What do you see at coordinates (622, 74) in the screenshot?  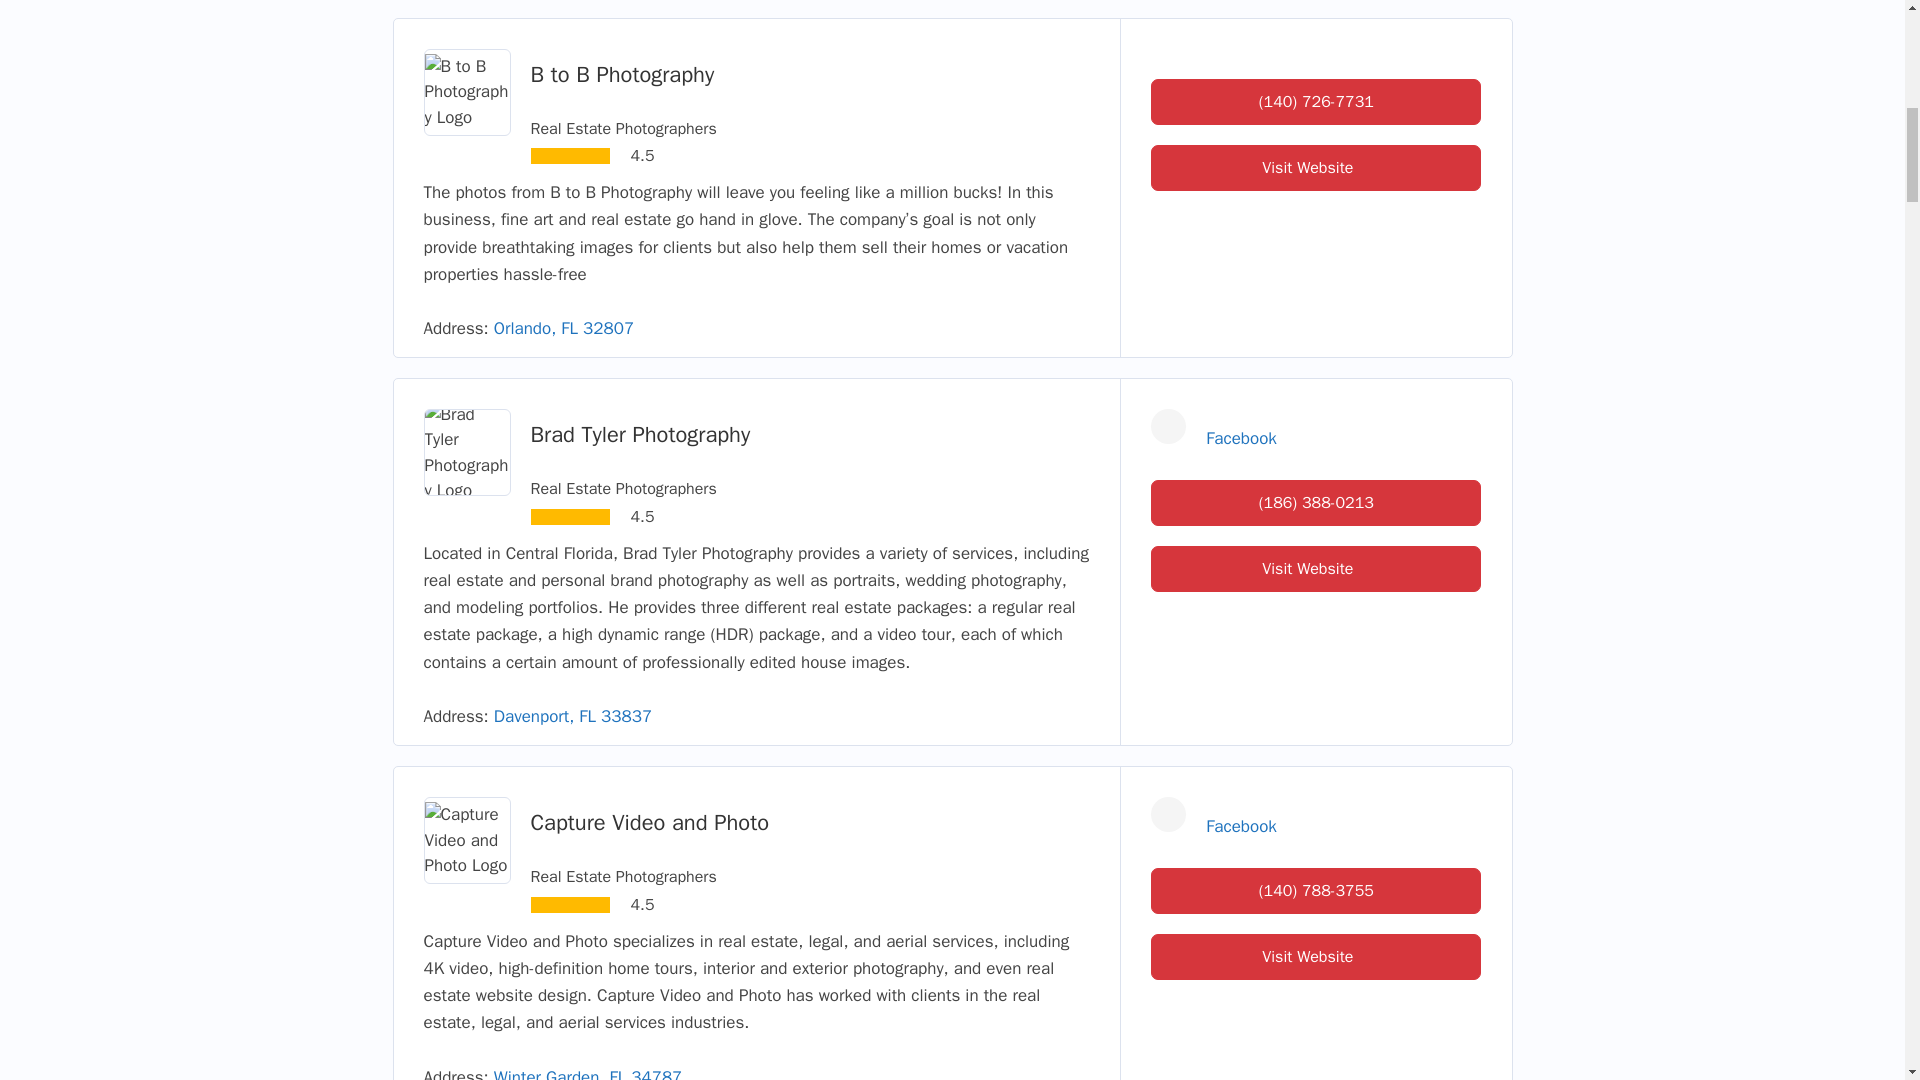 I see `B to B Photography` at bounding box center [622, 74].